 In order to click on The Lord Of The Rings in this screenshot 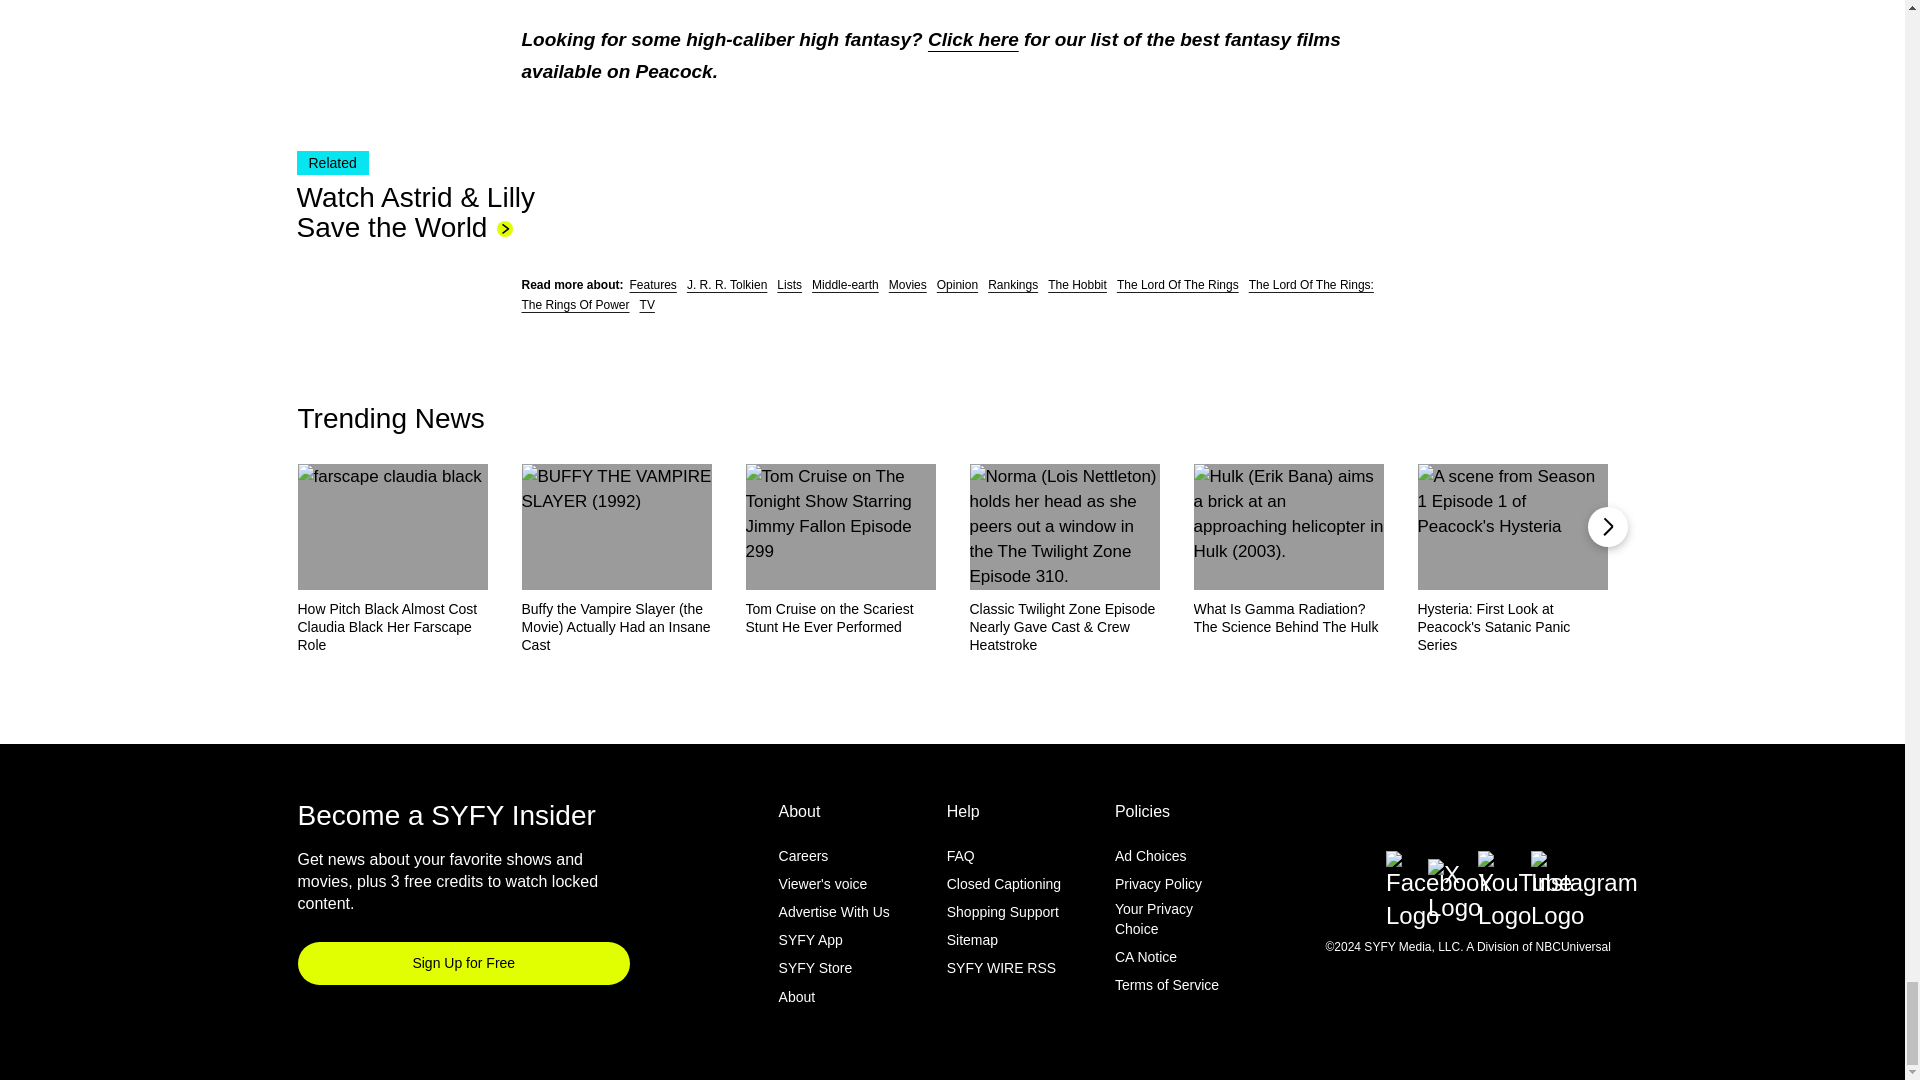, I will do `click(1178, 284)`.